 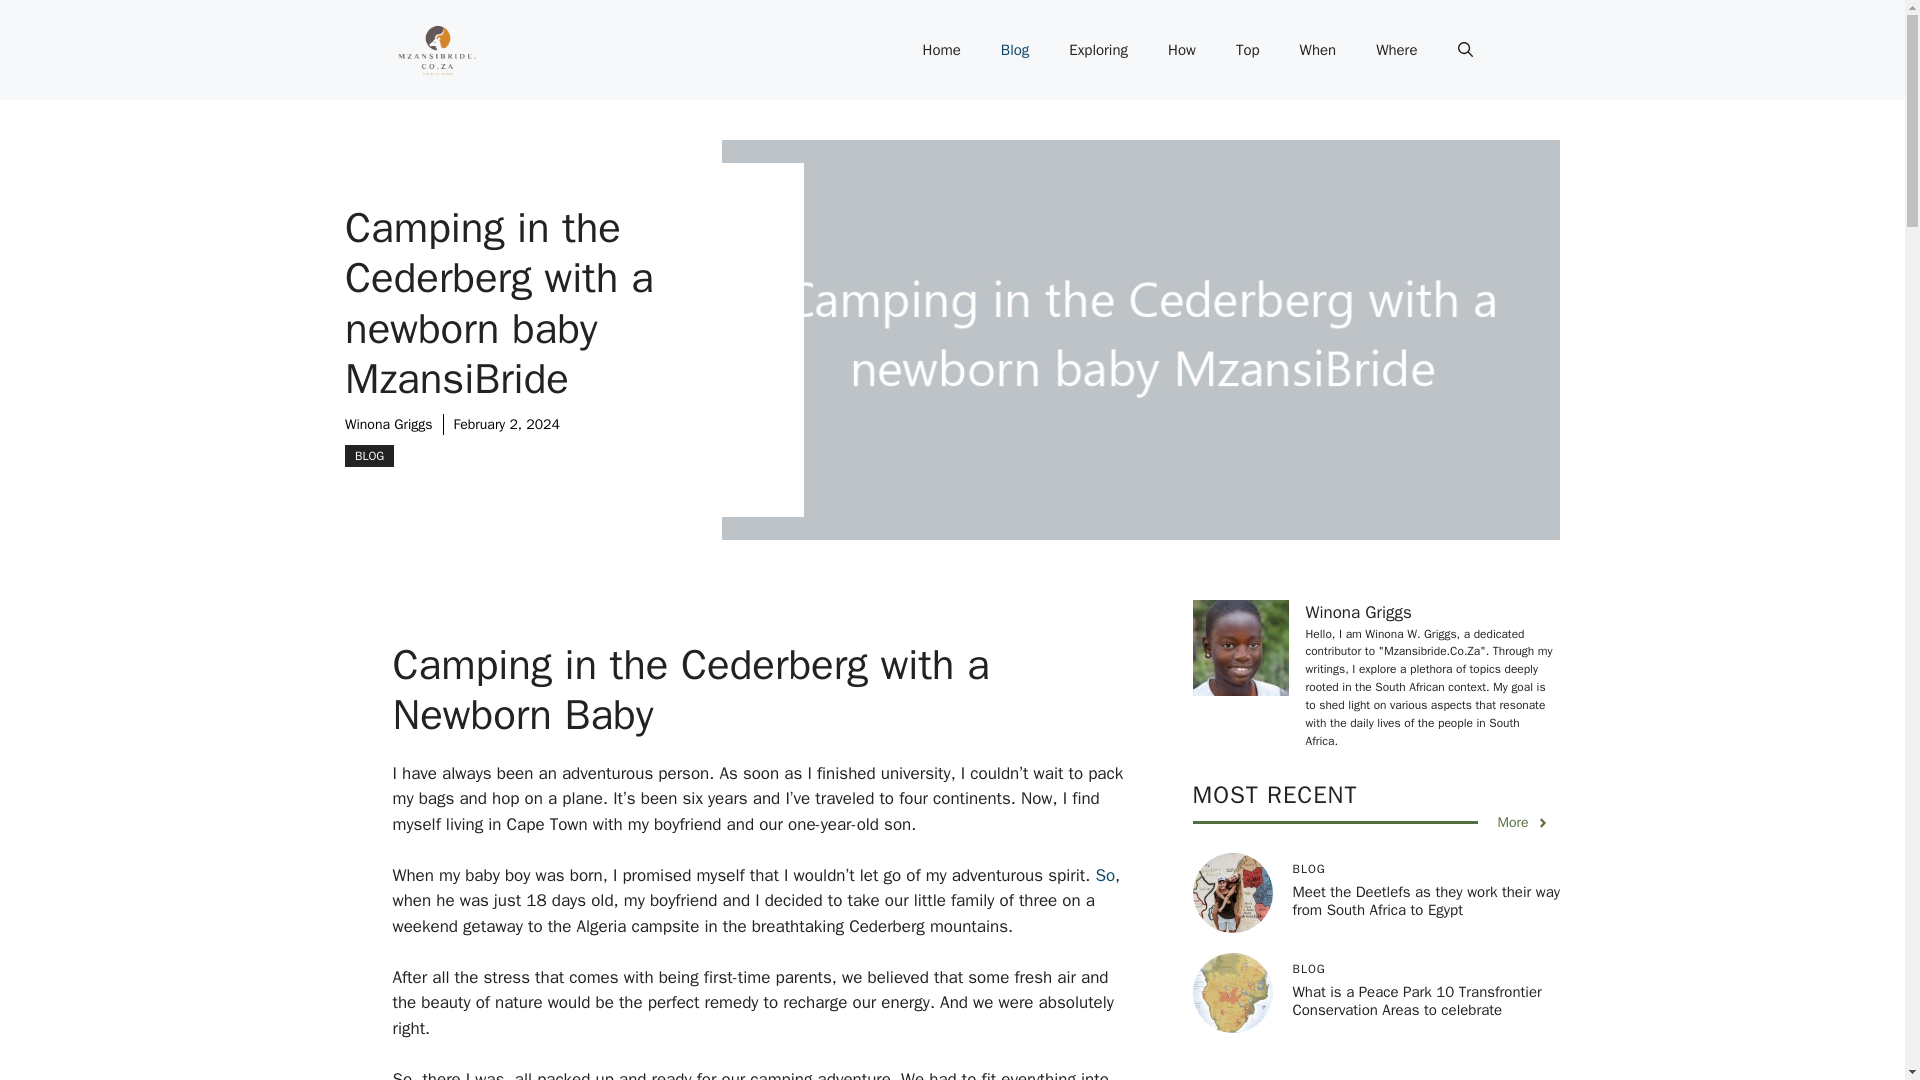 What do you see at coordinates (1098, 50) in the screenshot?
I see `Exploring` at bounding box center [1098, 50].